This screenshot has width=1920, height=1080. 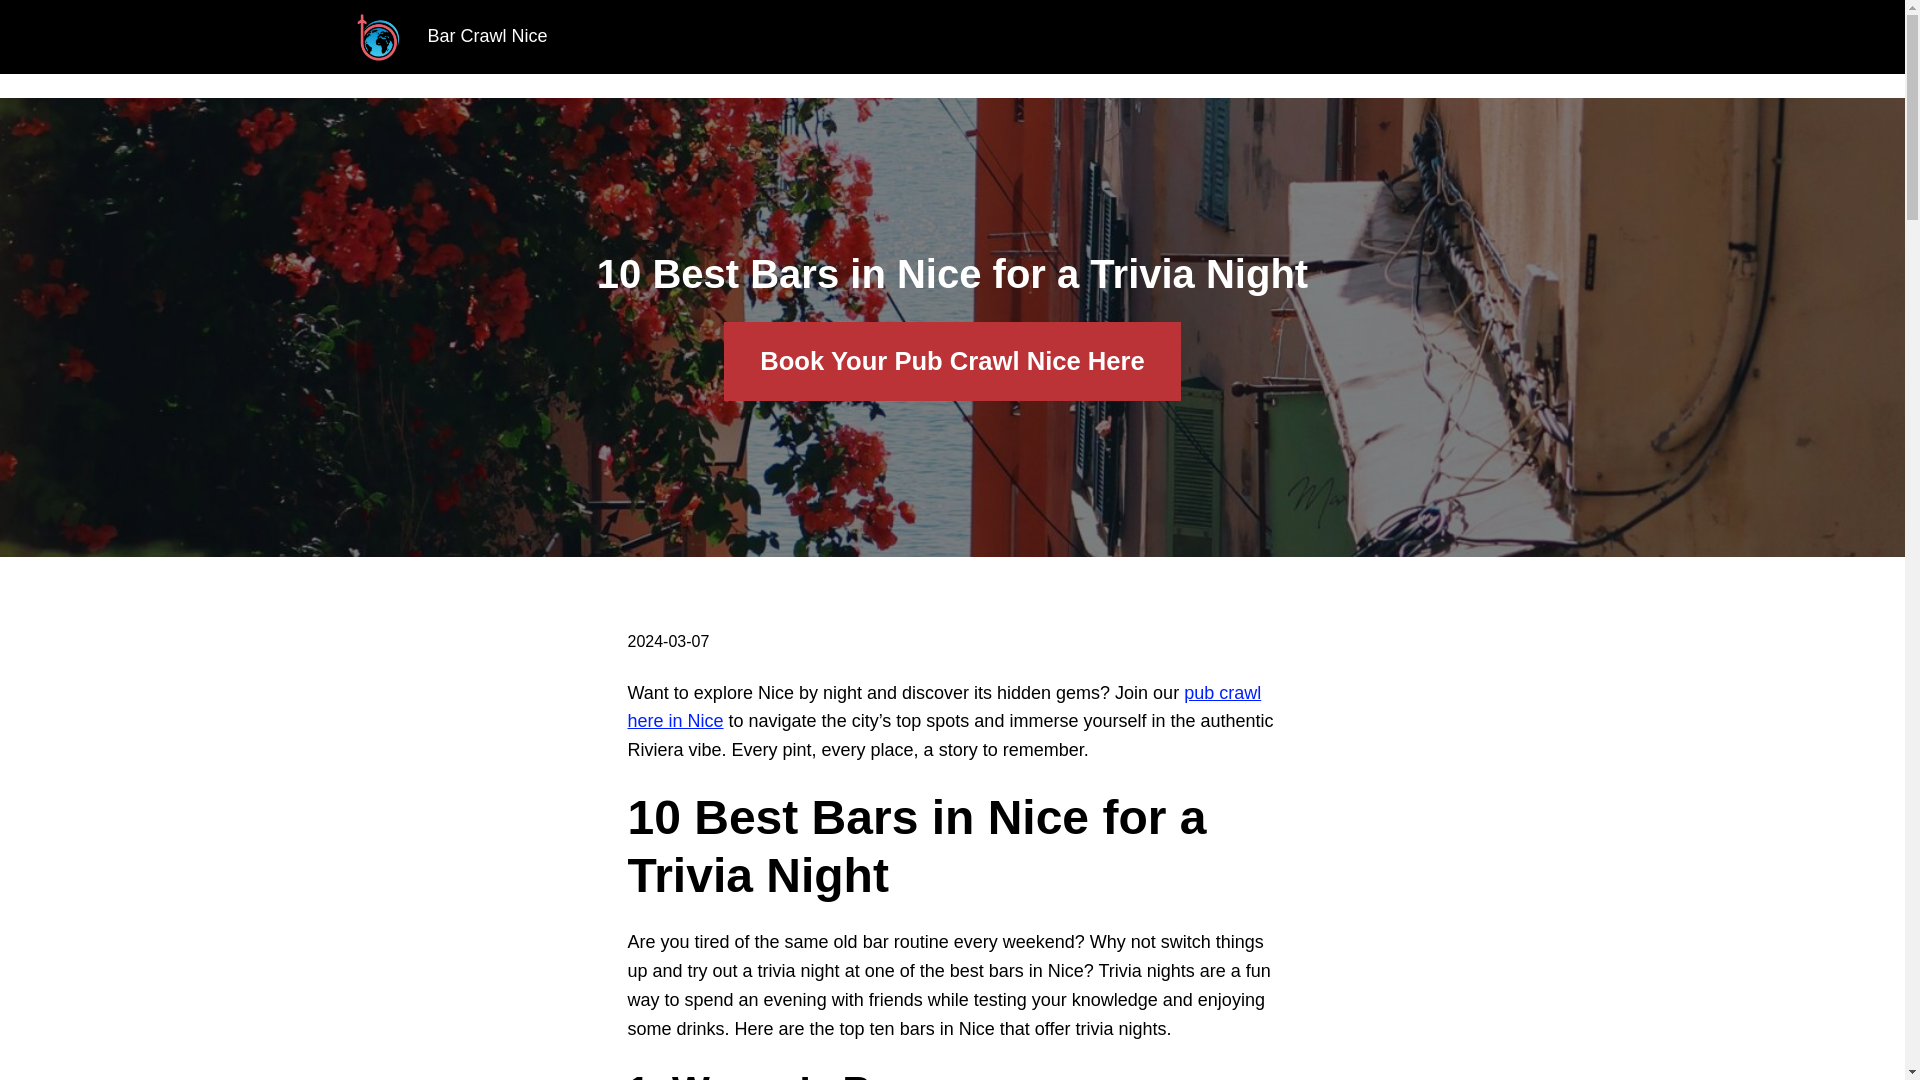 I want to click on Bar Crawl Nice, so click(x=488, y=36).